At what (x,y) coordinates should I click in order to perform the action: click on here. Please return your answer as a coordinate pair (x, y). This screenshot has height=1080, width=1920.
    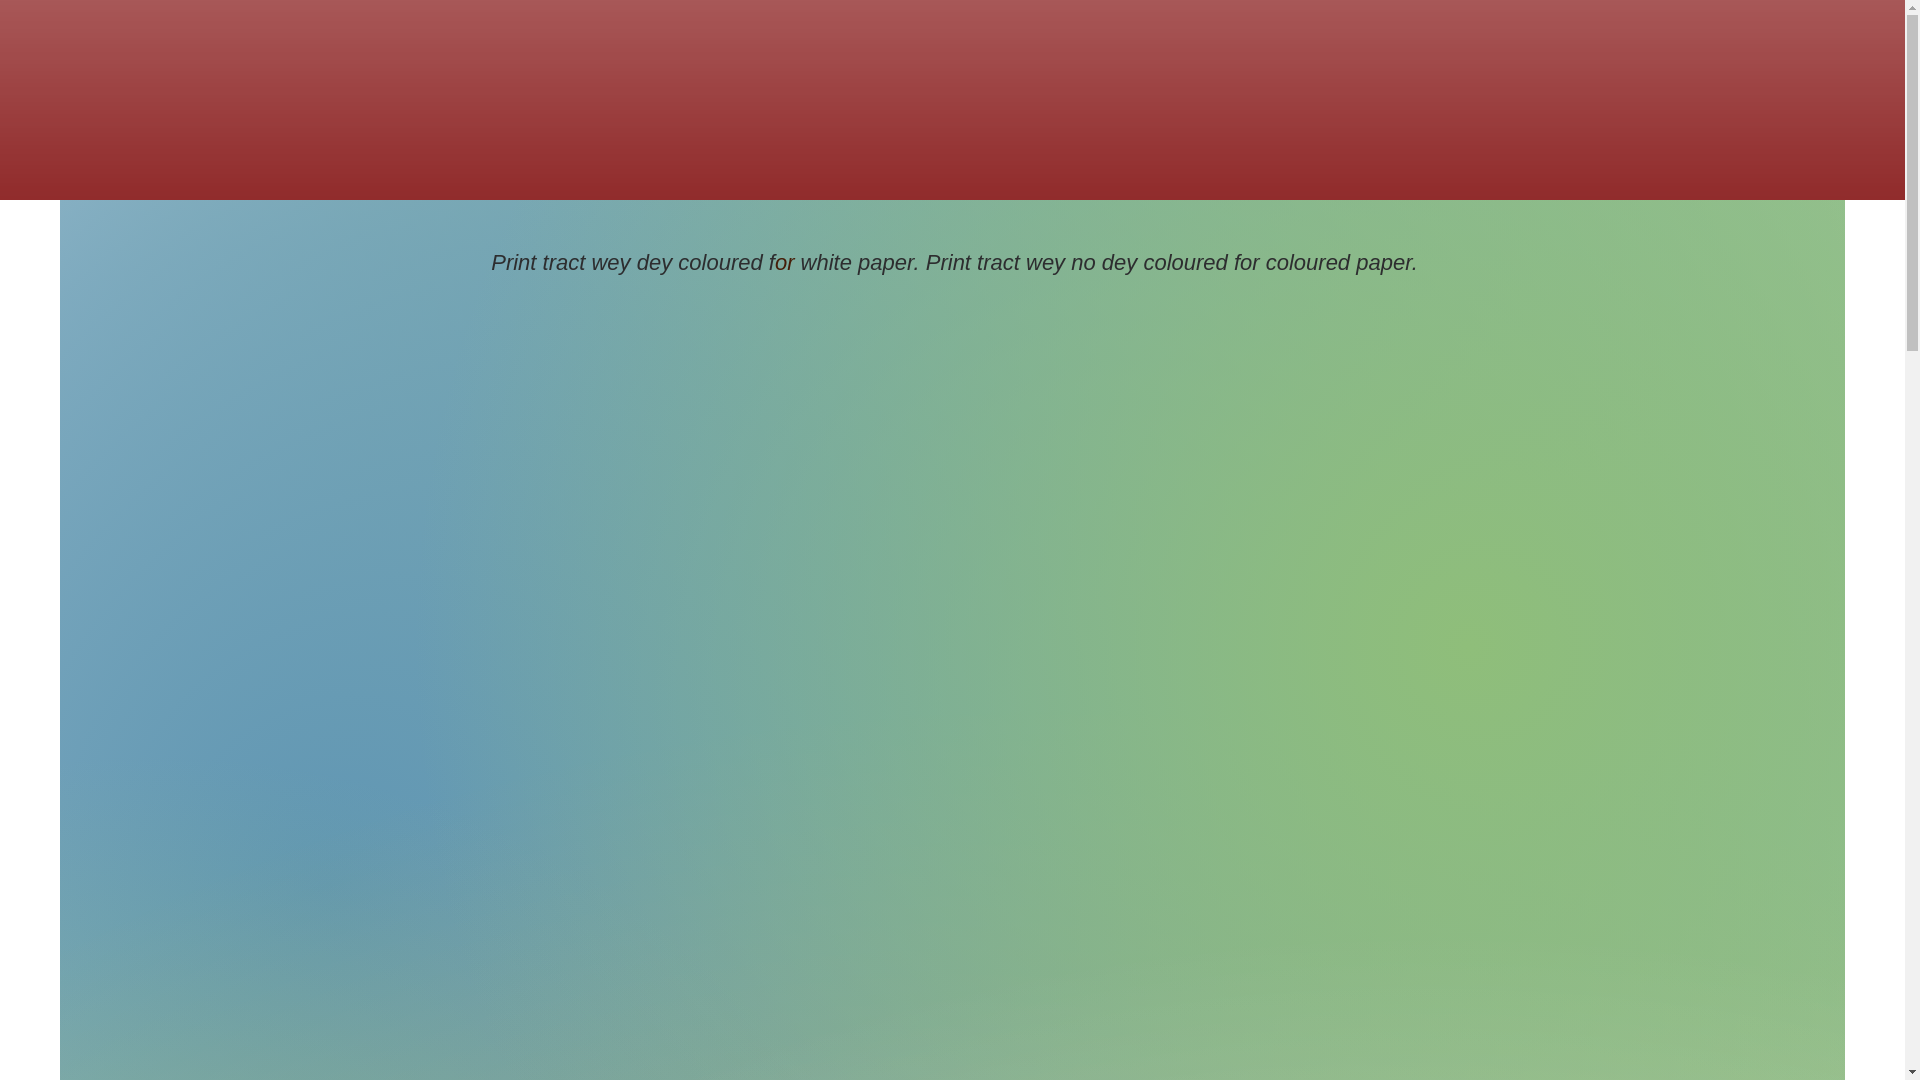
    Looking at the image, I should click on (1119, 328).